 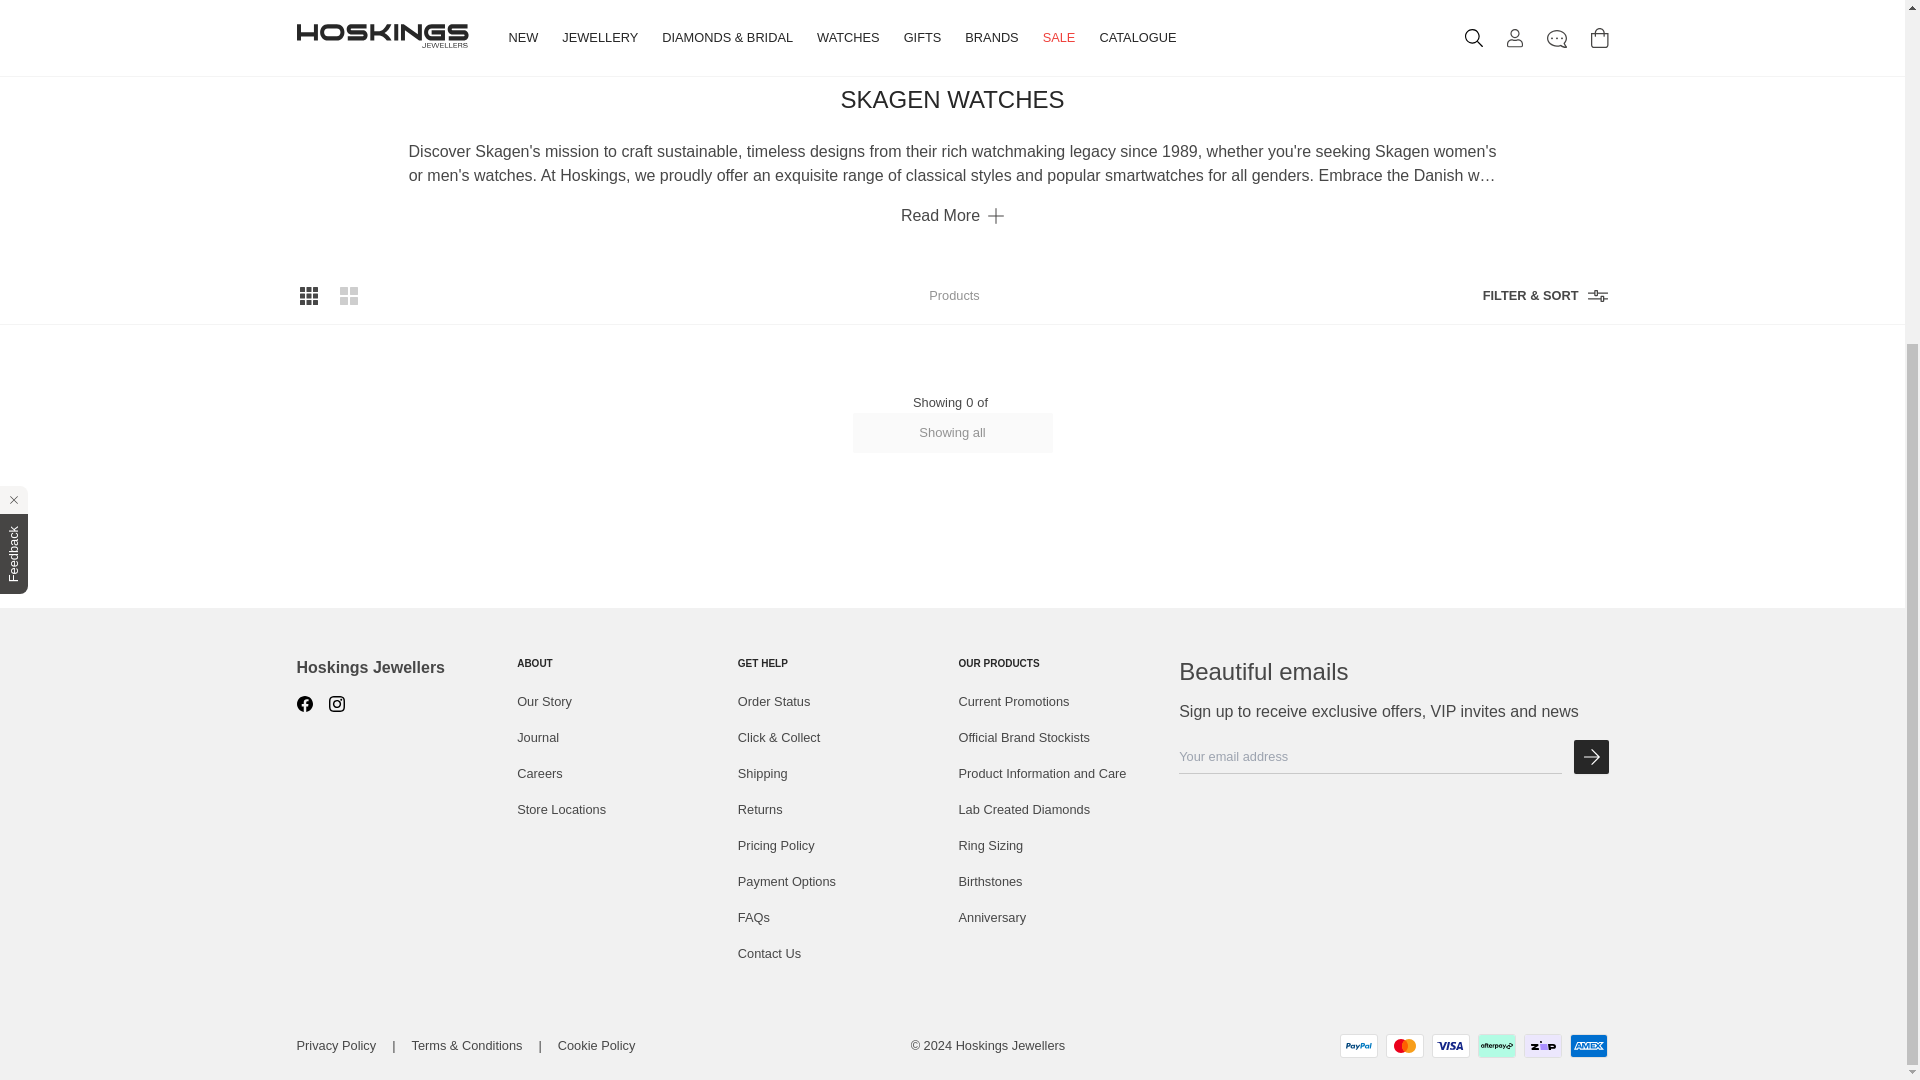 What do you see at coordinates (1062, 702) in the screenshot?
I see `Current Promotions` at bounding box center [1062, 702].